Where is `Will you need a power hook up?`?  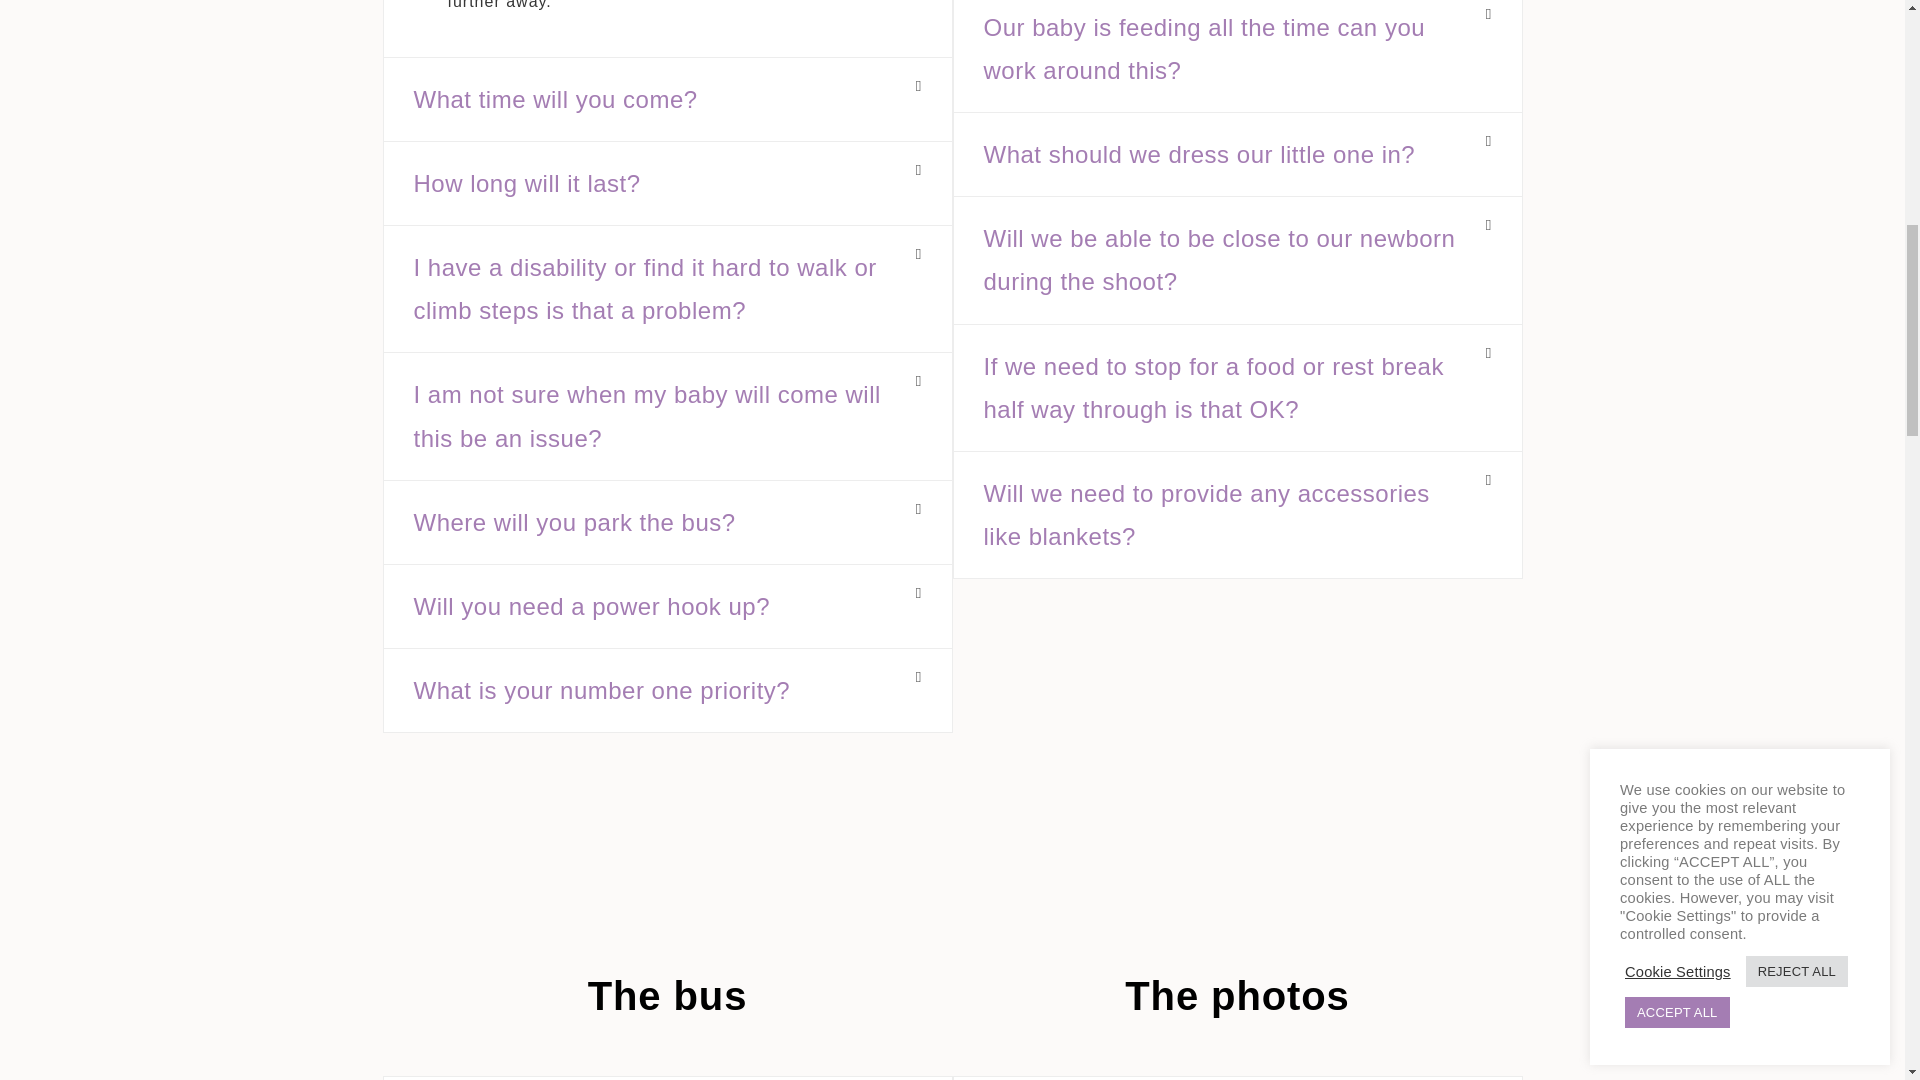 Will you need a power hook up? is located at coordinates (592, 606).